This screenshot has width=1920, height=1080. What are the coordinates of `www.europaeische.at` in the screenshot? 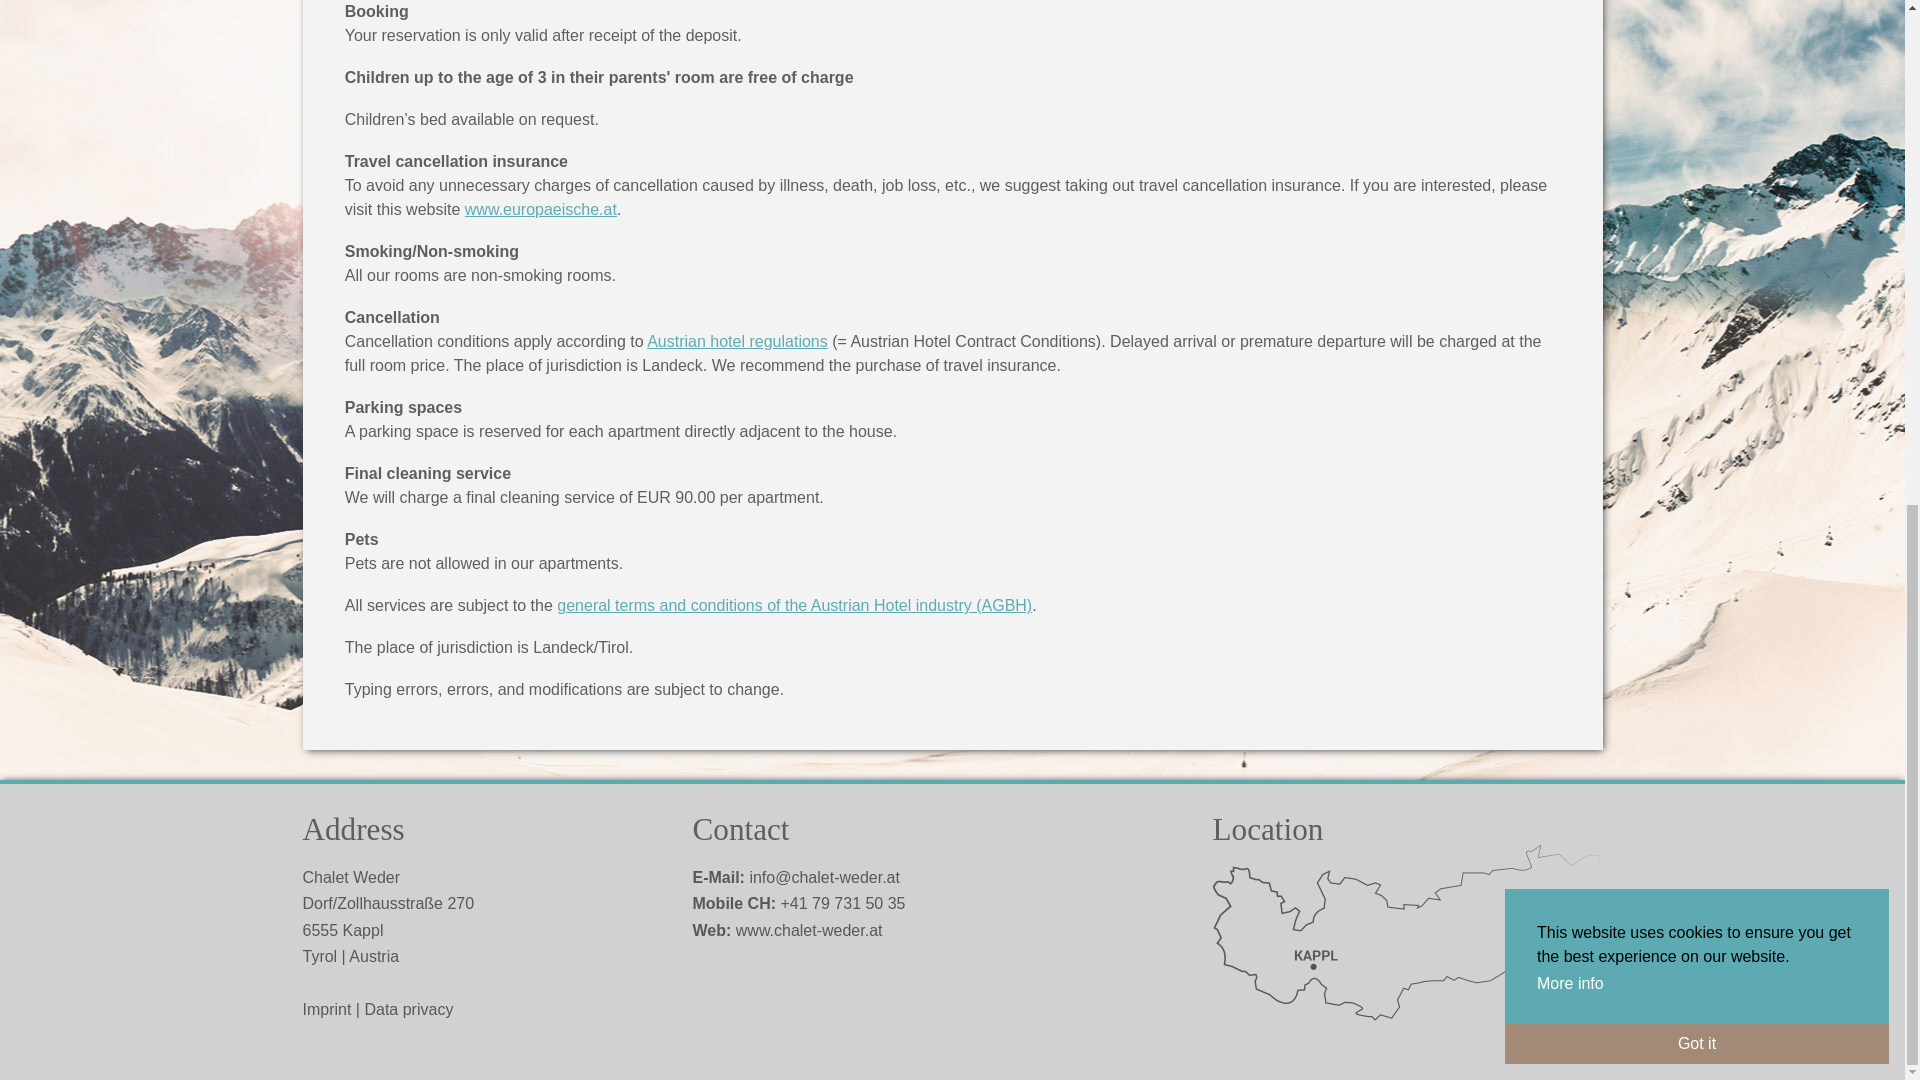 It's located at (540, 209).